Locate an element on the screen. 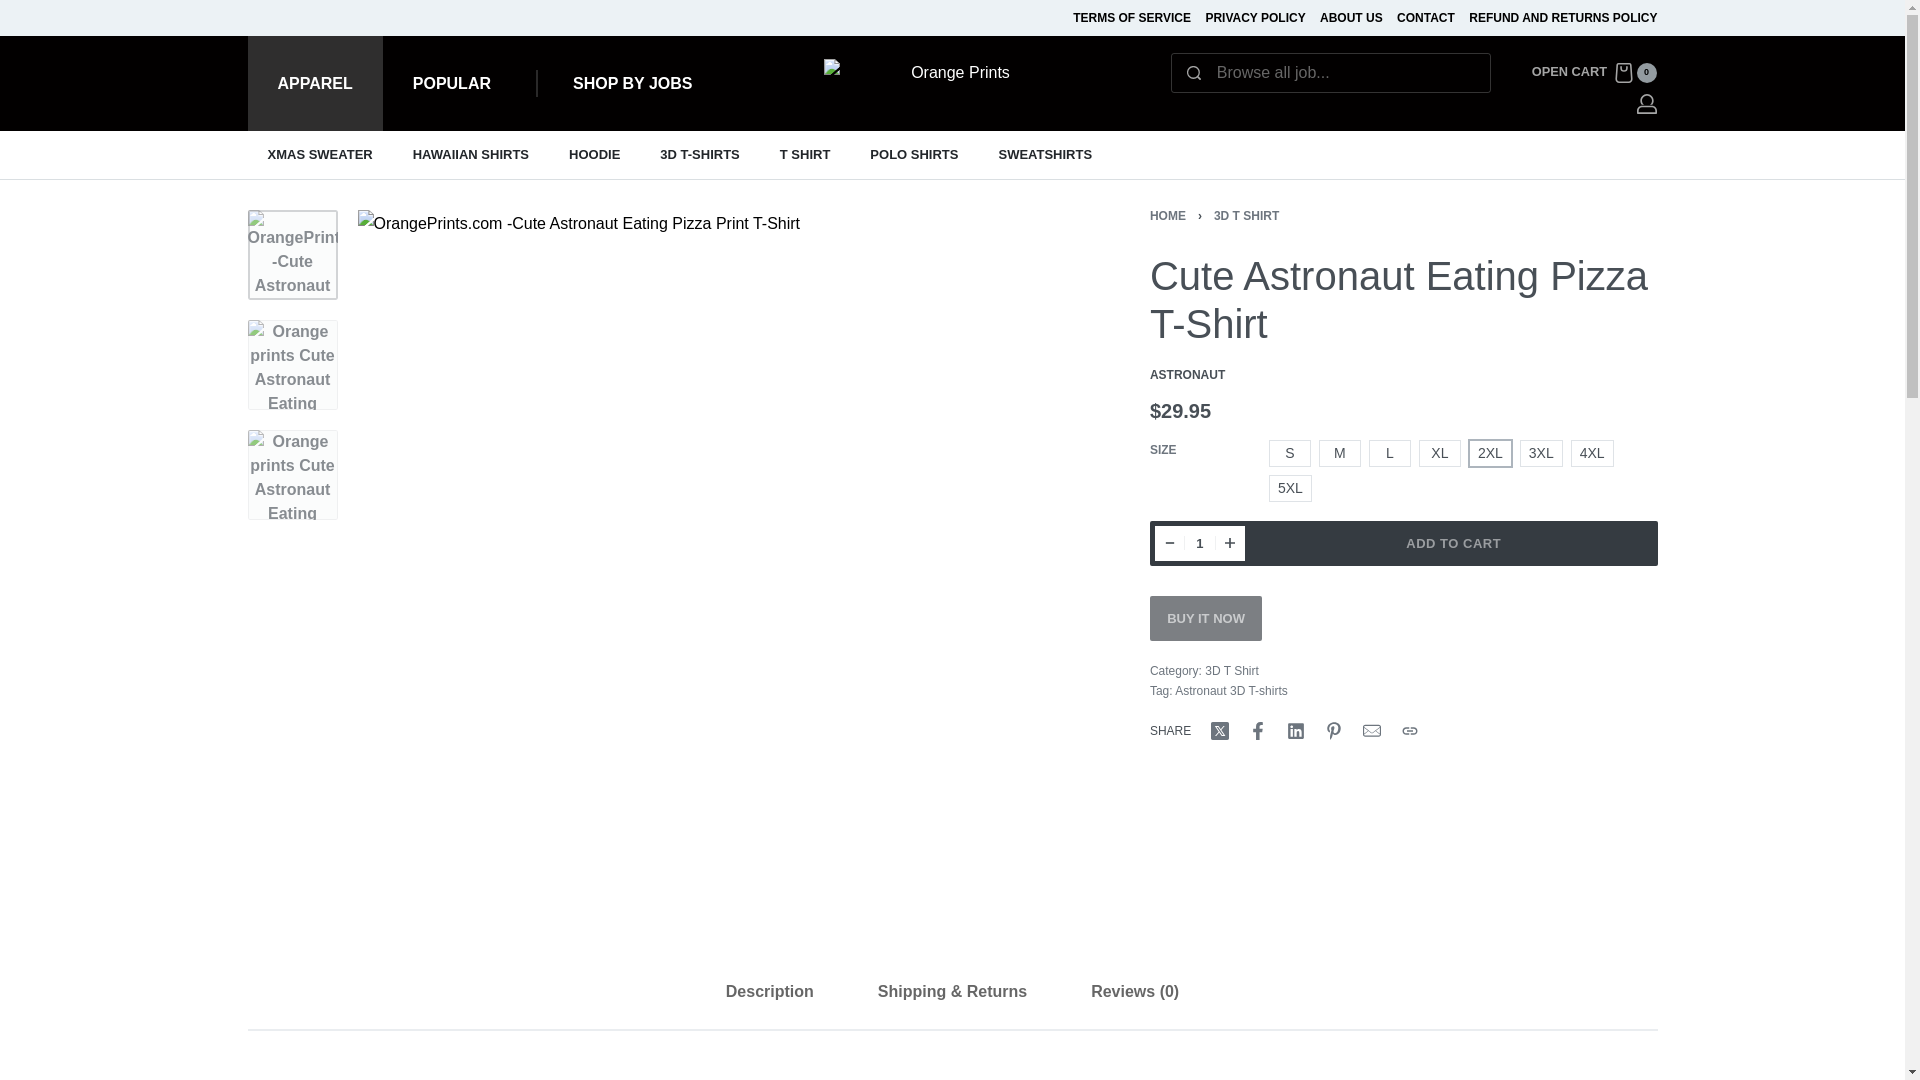  1 is located at coordinates (805, 154).